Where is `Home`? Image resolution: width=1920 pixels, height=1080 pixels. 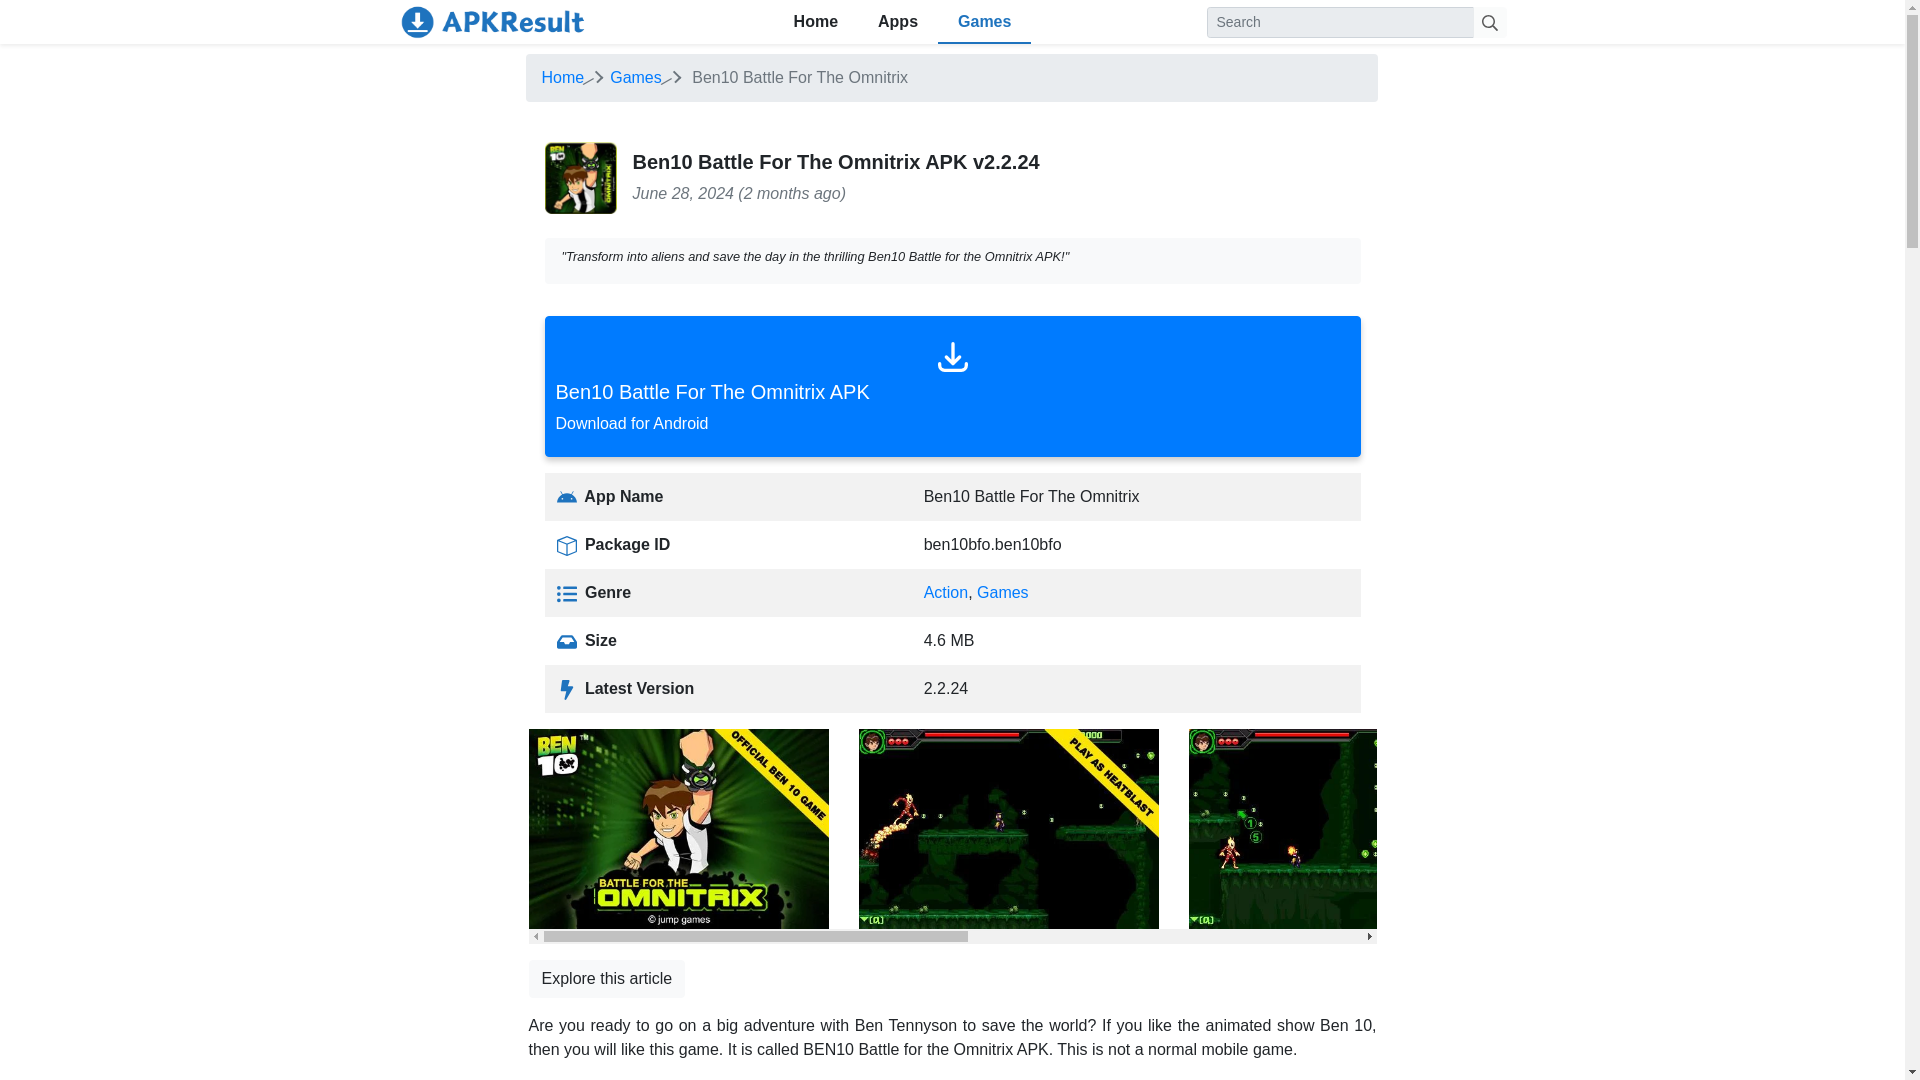
Home is located at coordinates (563, 78).